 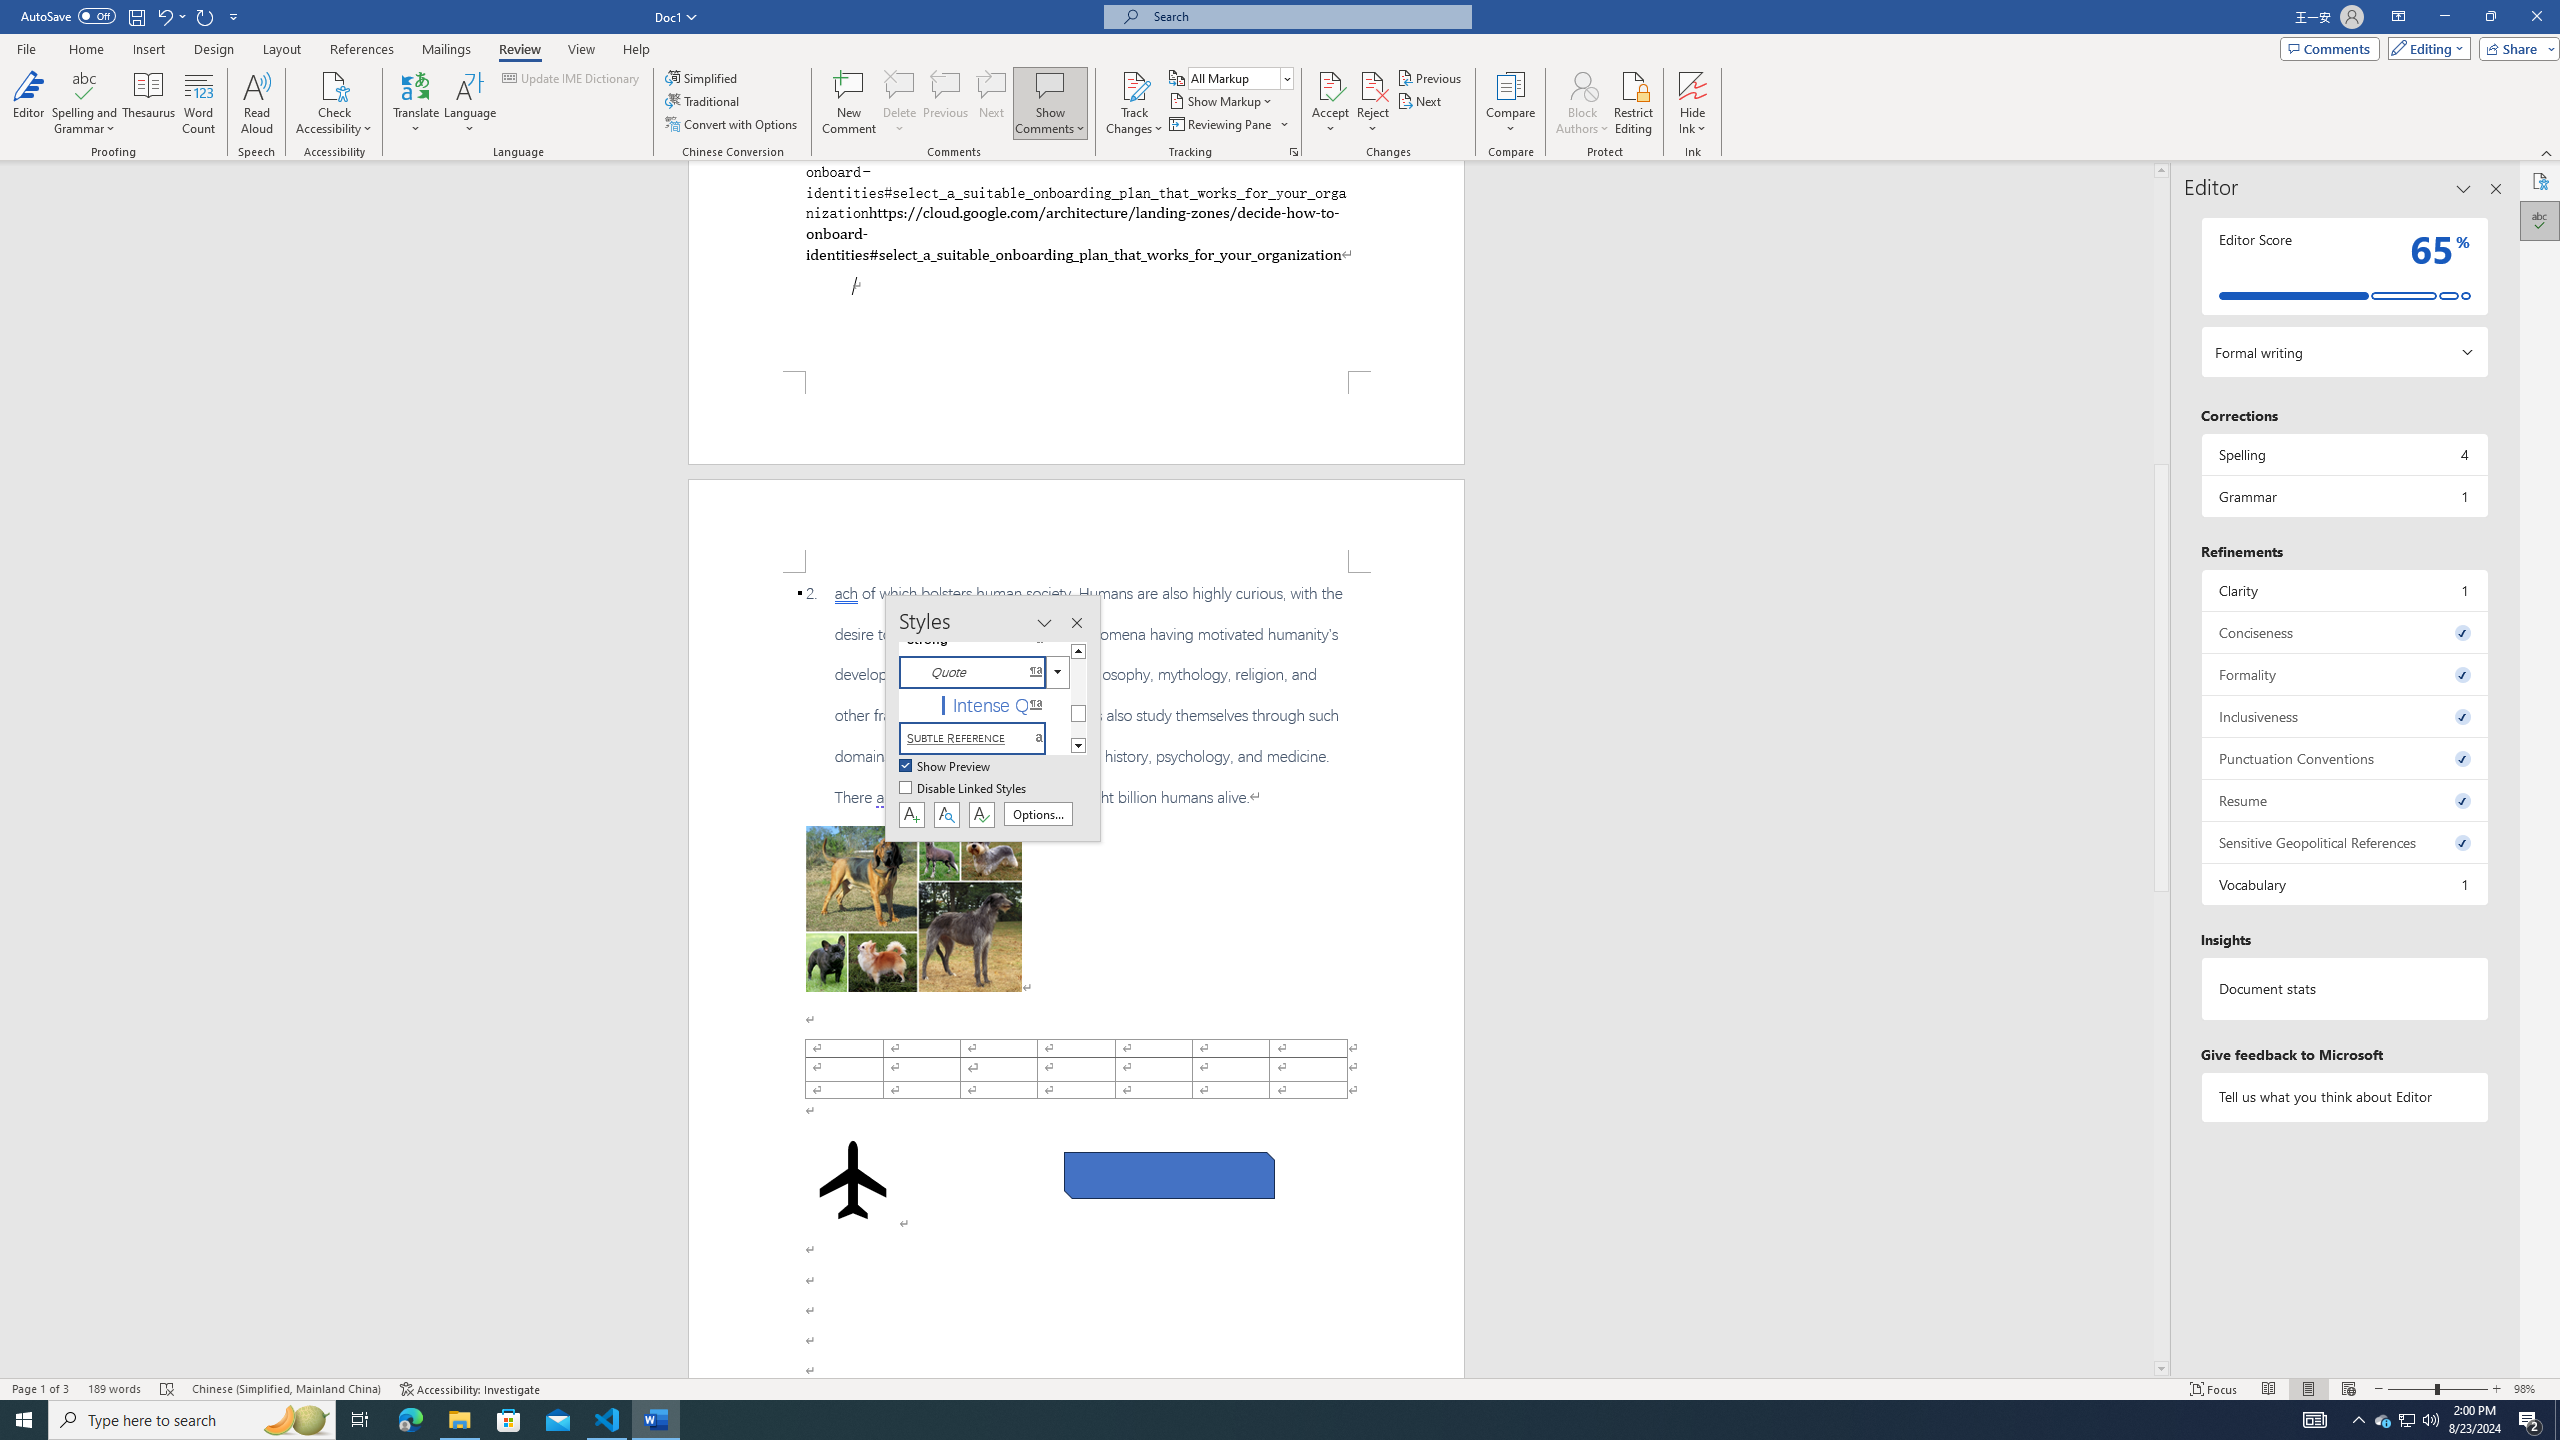 What do you see at coordinates (1330, 85) in the screenshot?
I see `Accept and Move to Next` at bounding box center [1330, 85].